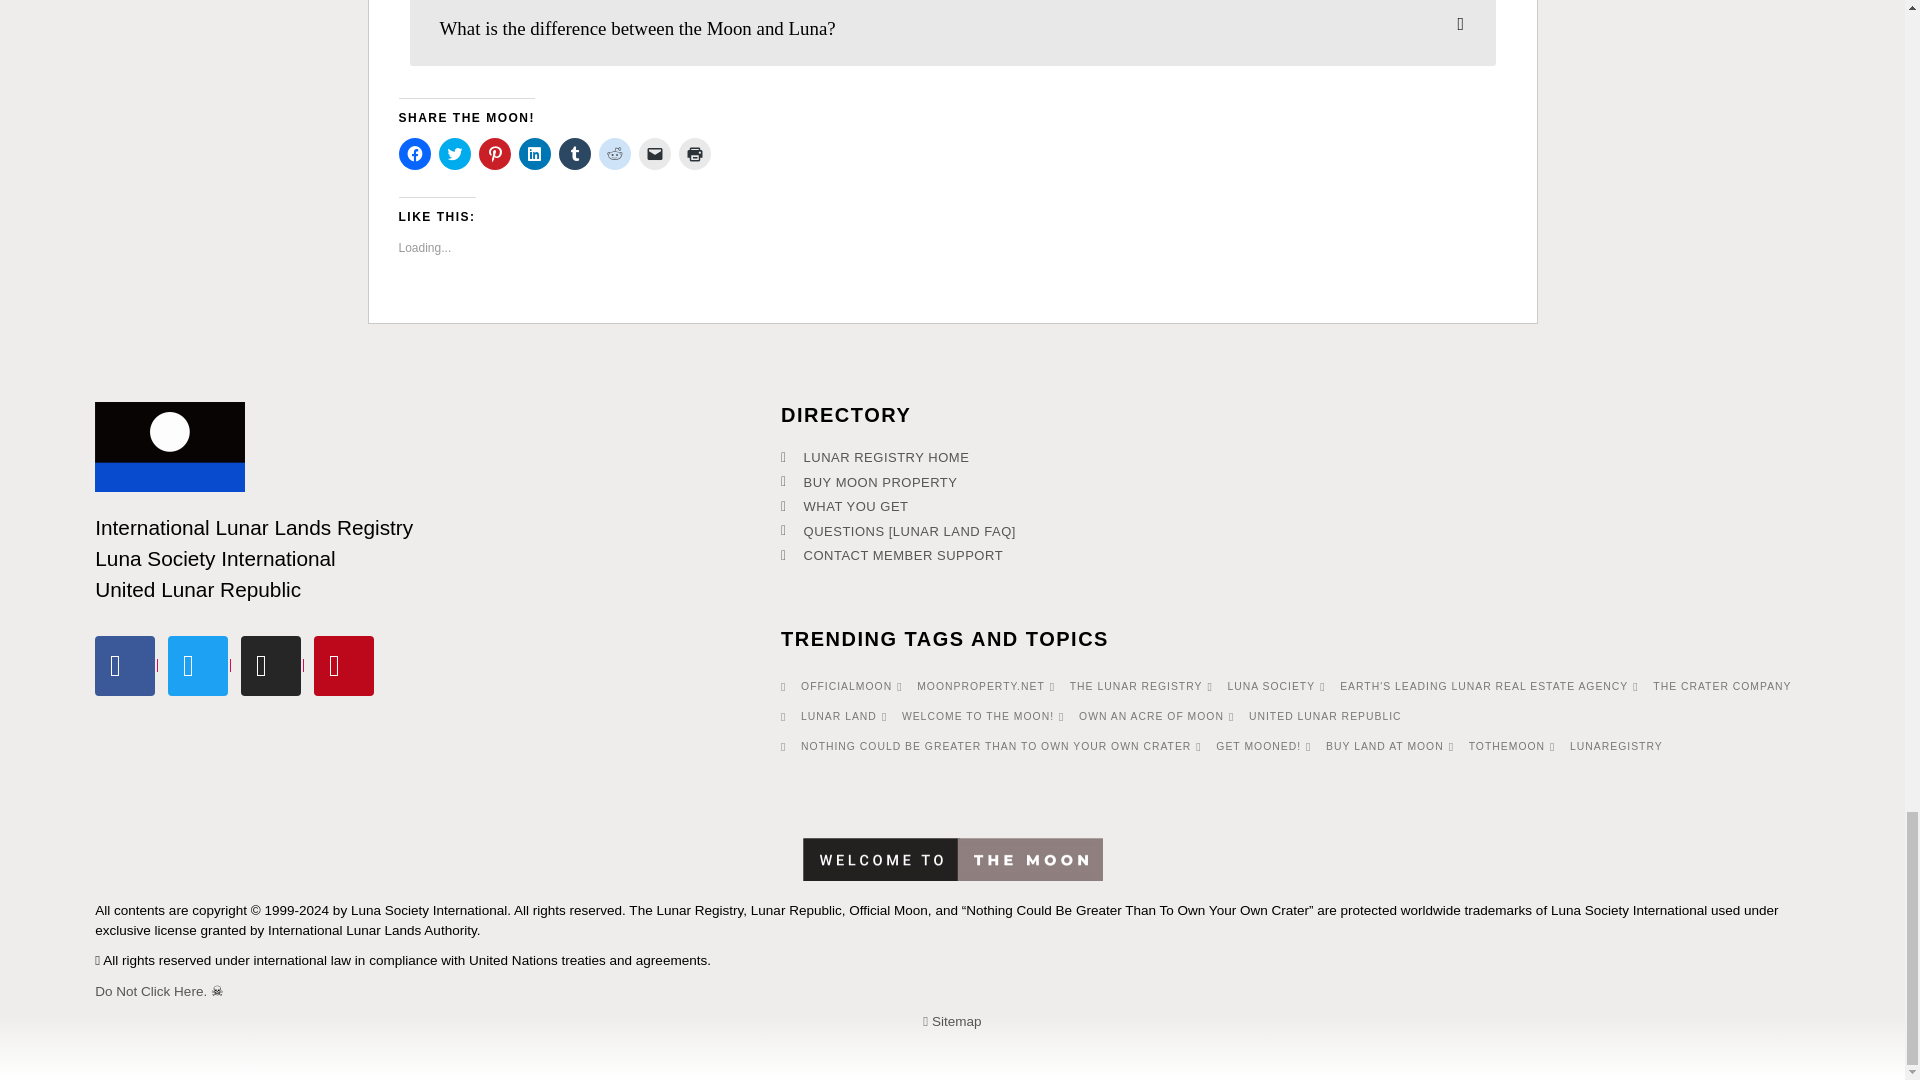 Image resolution: width=1920 pixels, height=1080 pixels. Describe the element at coordinates (414, 154) in the screenshot. I see `Click to share on Facebook` at that location.